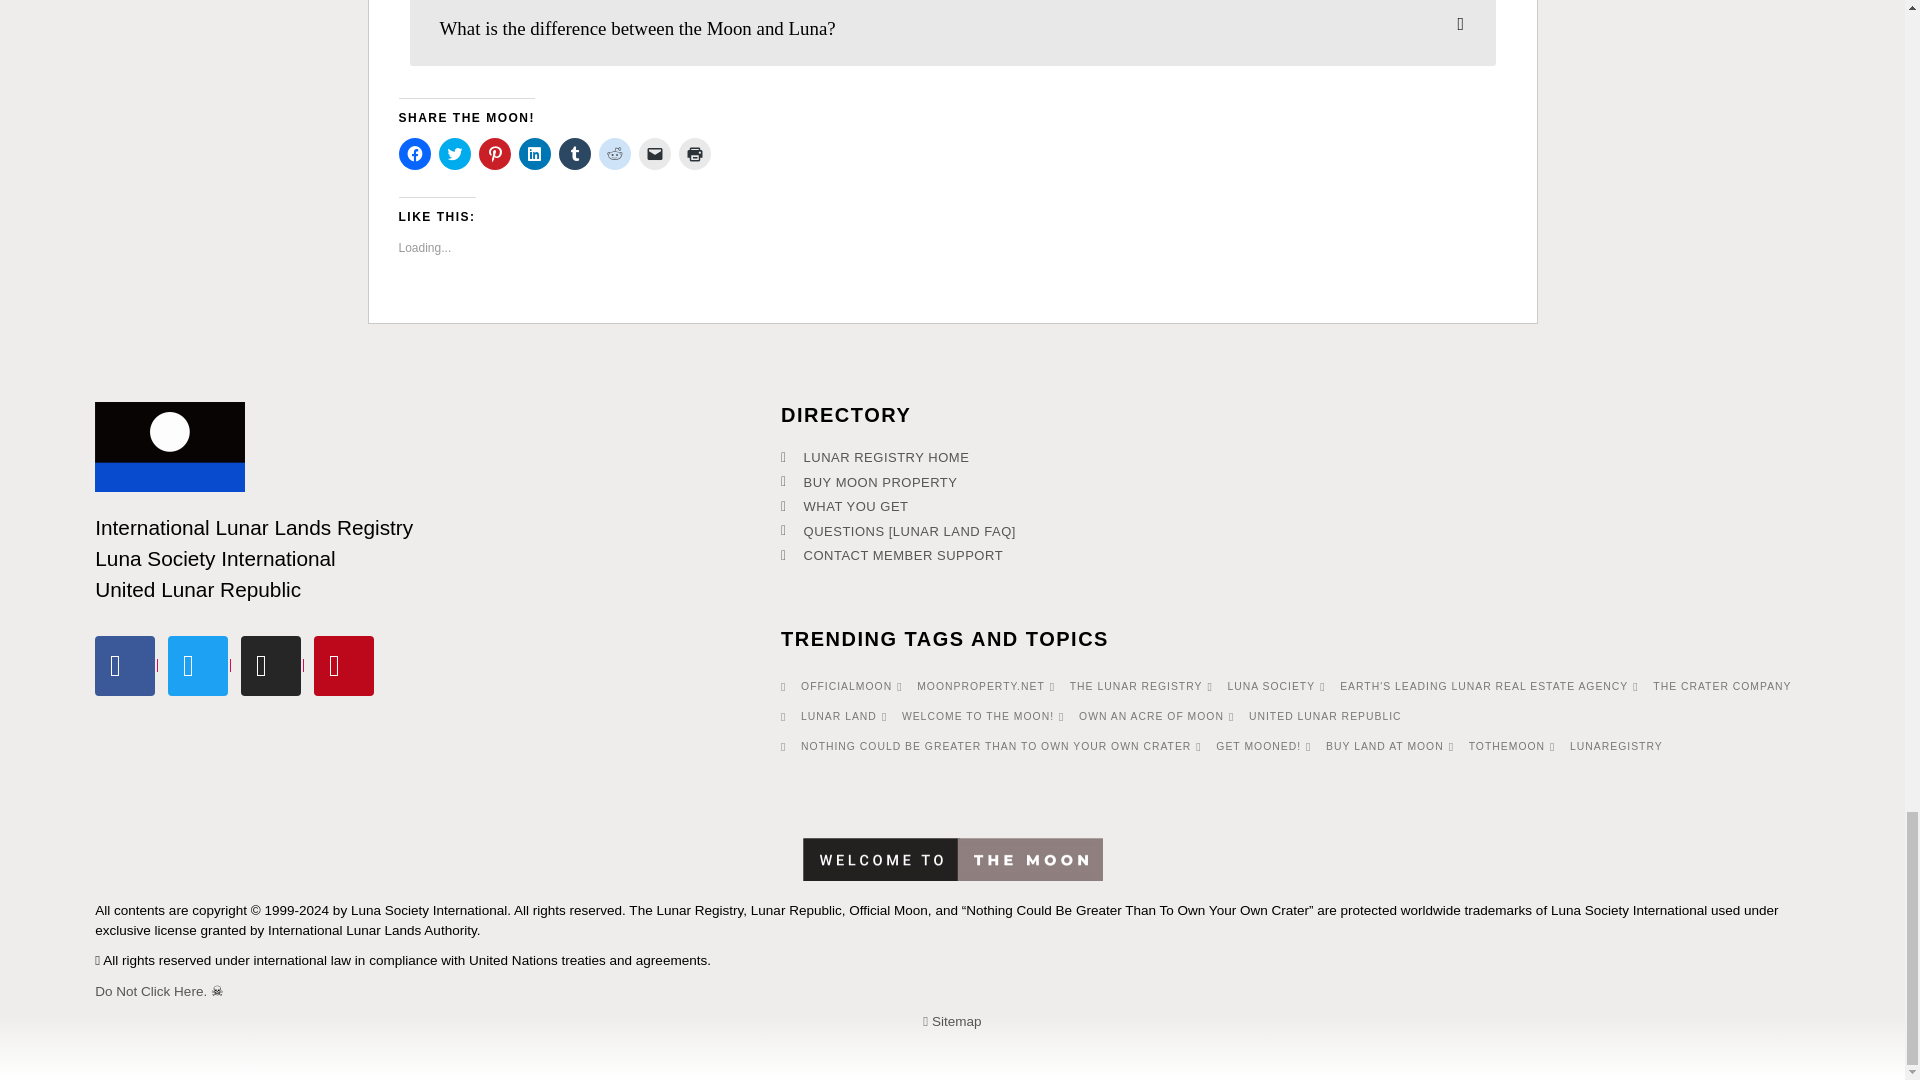 Image resolution: width=1920 pixels, height=1080 pixels. Describe the element at coordinates (414, 154) in the screenshot. I see `Click to share on Facebook` at that location.